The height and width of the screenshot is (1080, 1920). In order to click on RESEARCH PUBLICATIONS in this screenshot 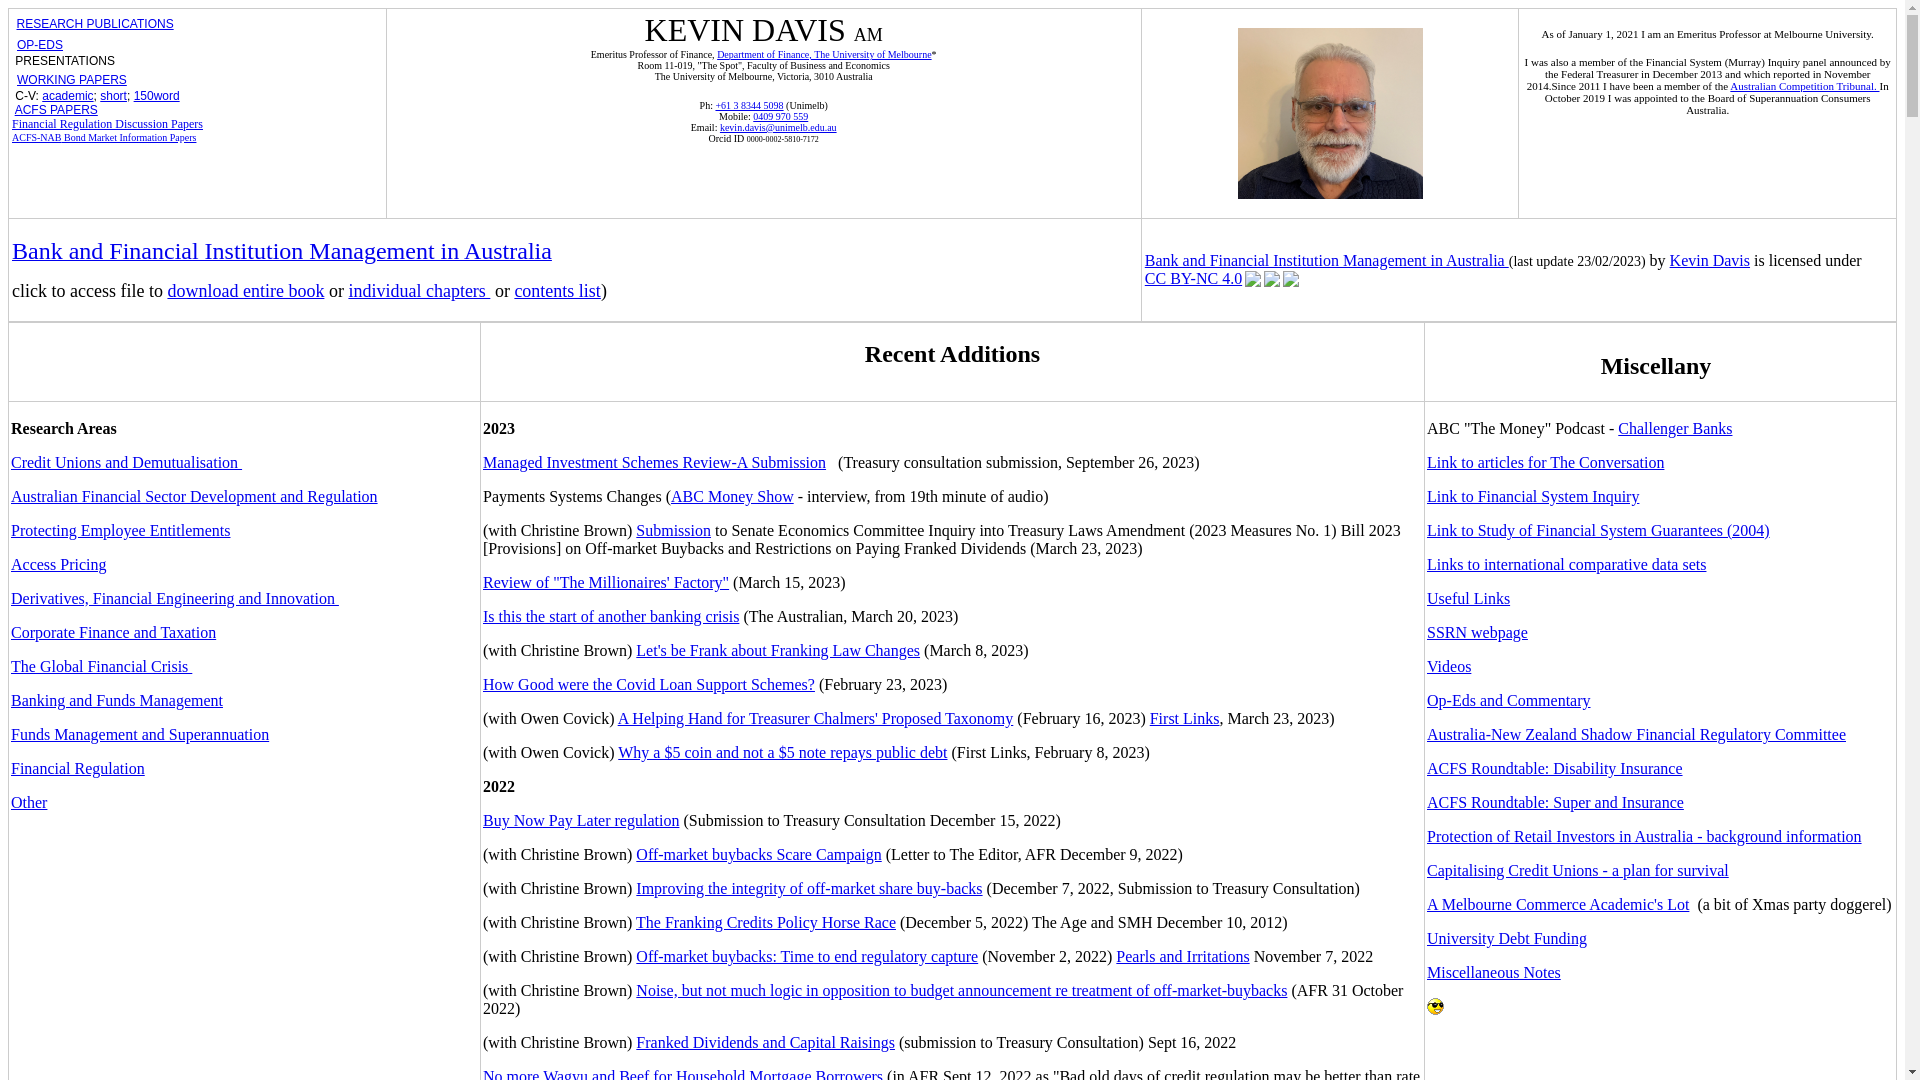, I will do `click(94, 24)`.